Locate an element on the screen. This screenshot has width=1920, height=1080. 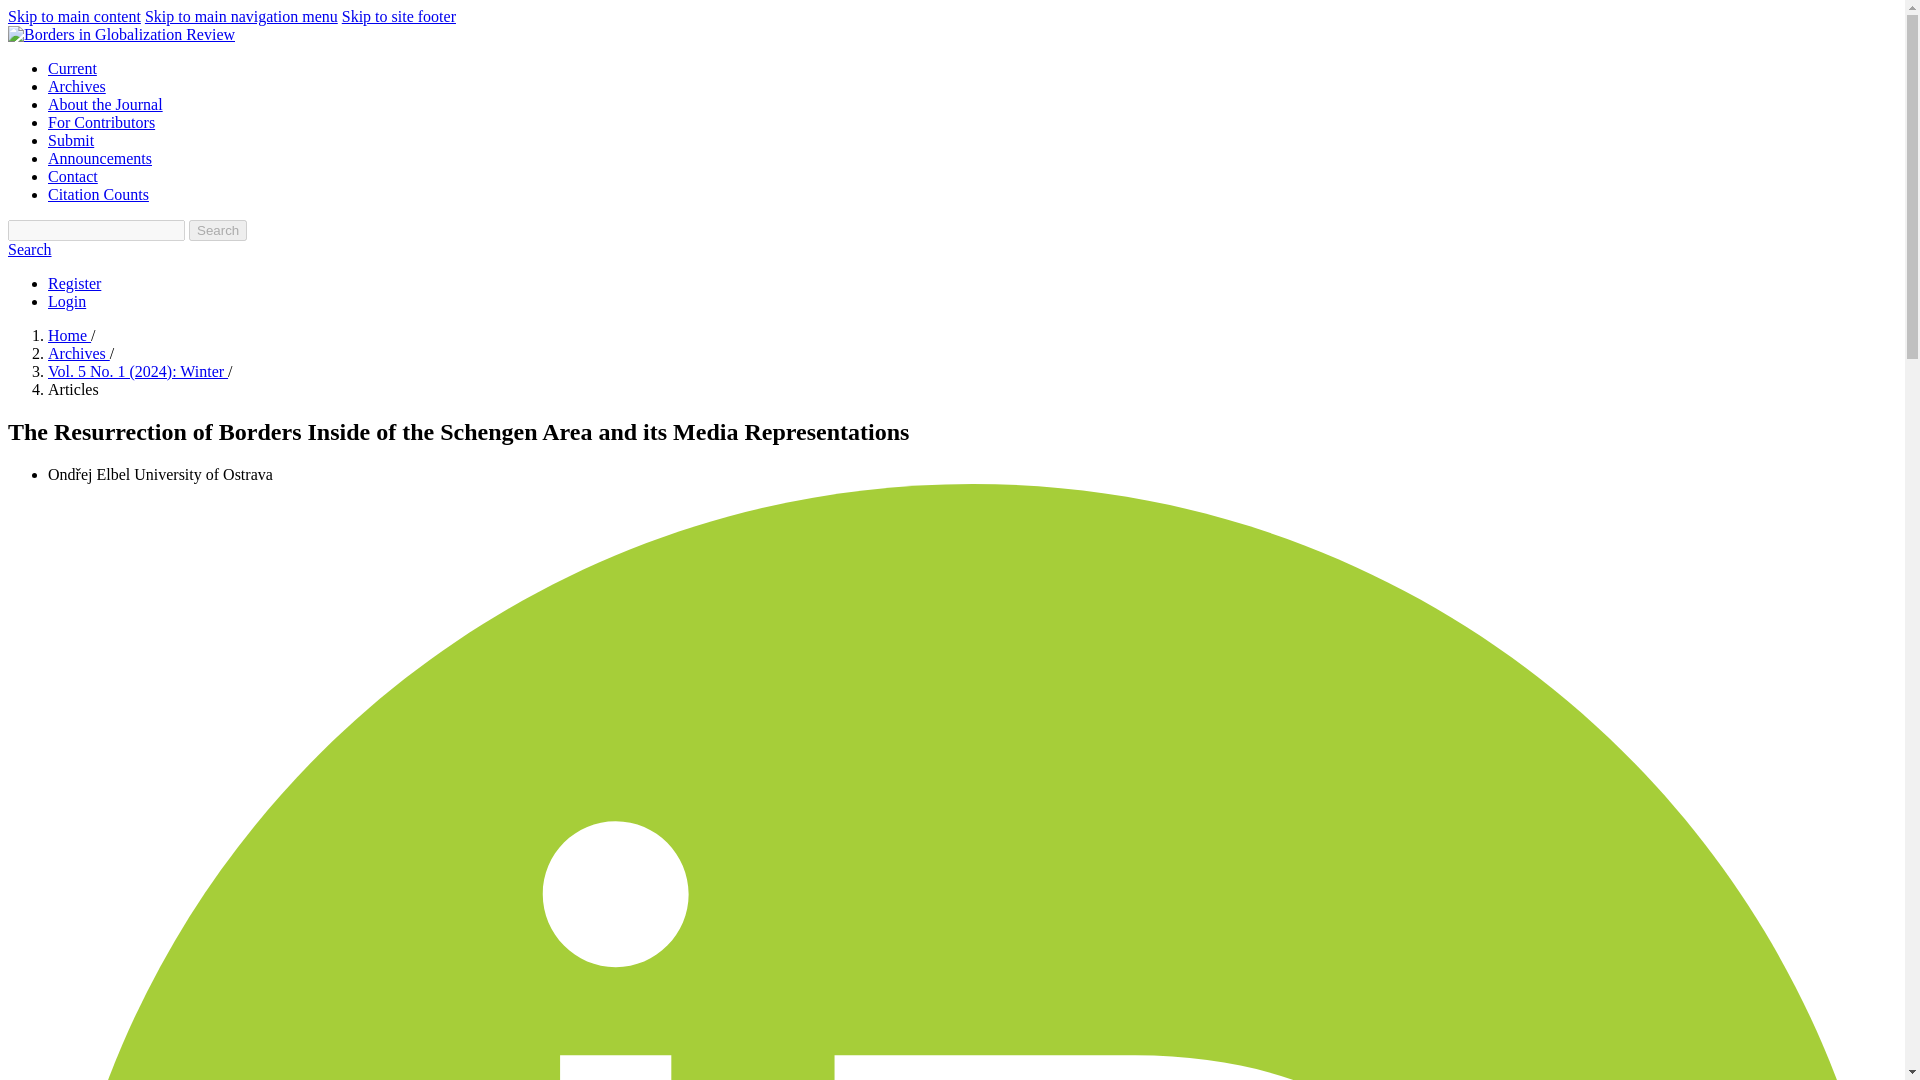
Login is located at coordinates (67, 300).